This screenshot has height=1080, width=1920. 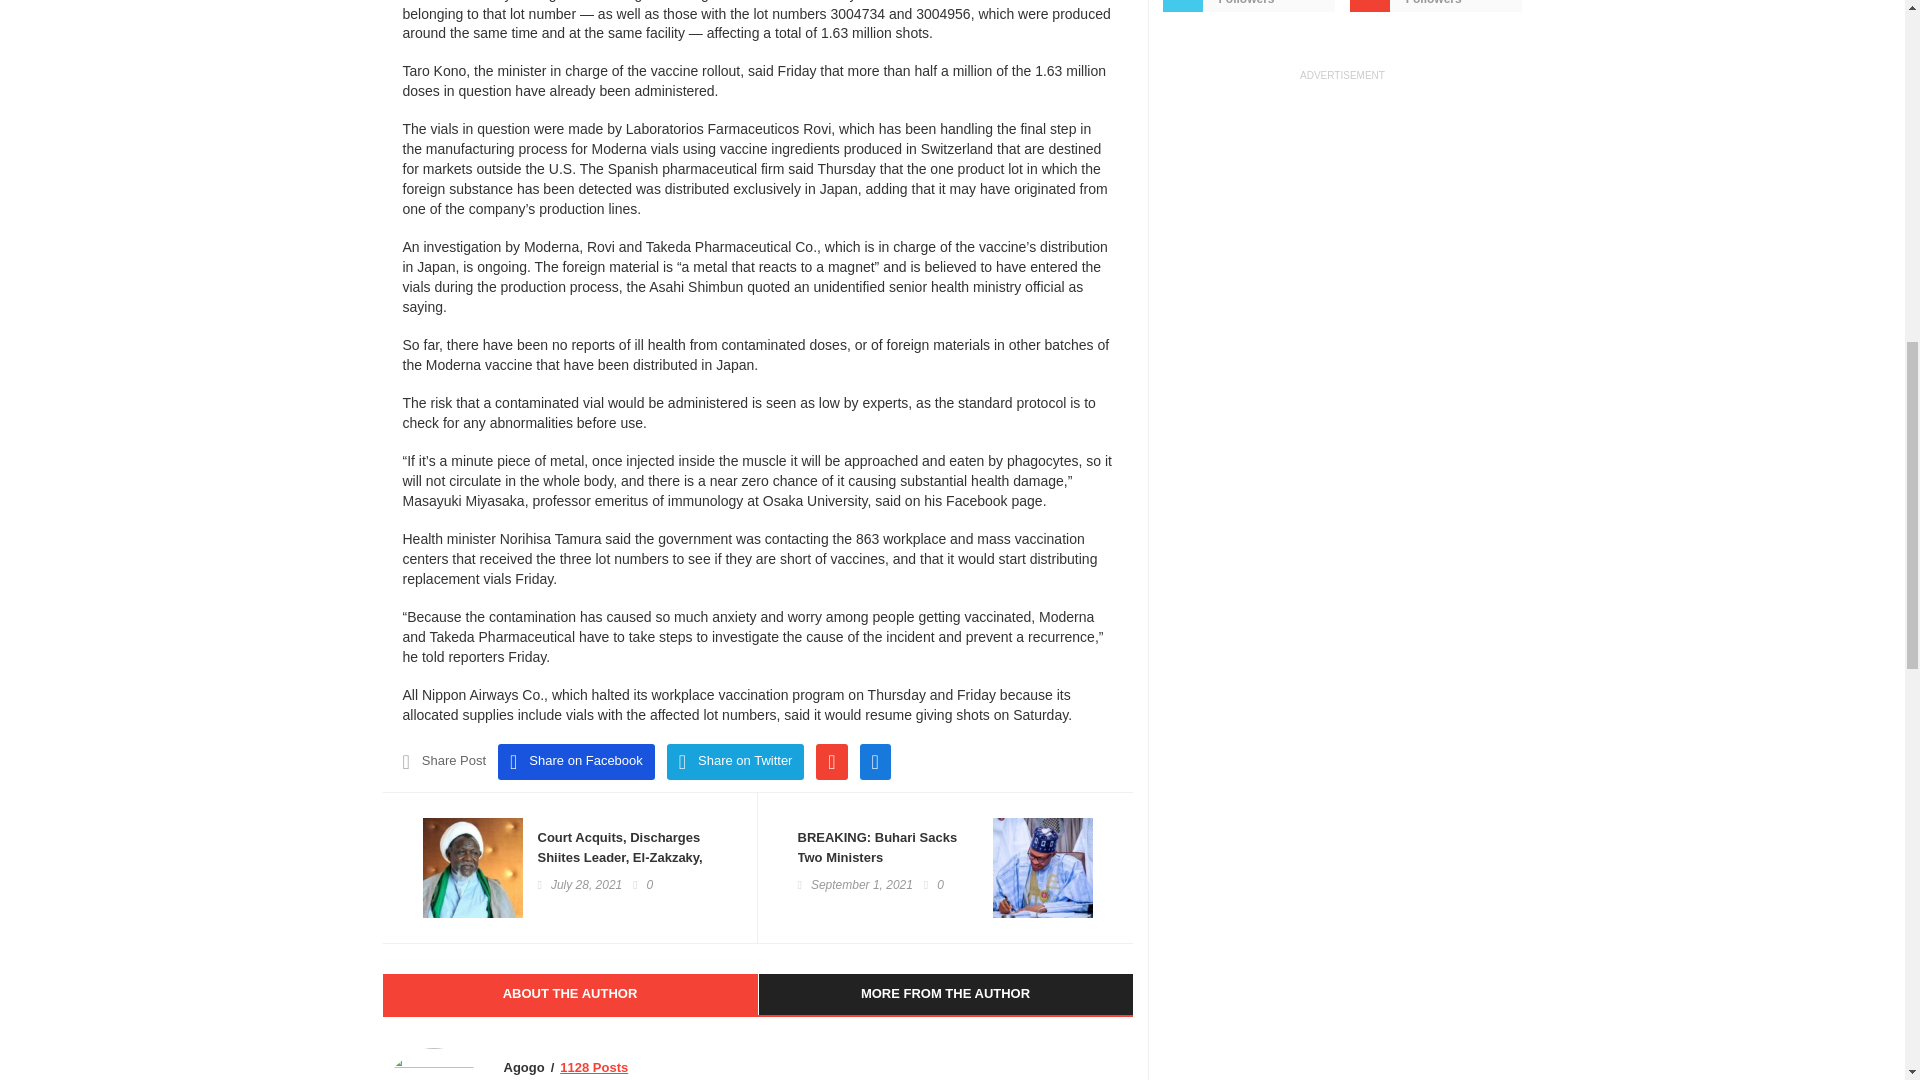 I want to click on Share on Facebook, so click(x=576, y=762).